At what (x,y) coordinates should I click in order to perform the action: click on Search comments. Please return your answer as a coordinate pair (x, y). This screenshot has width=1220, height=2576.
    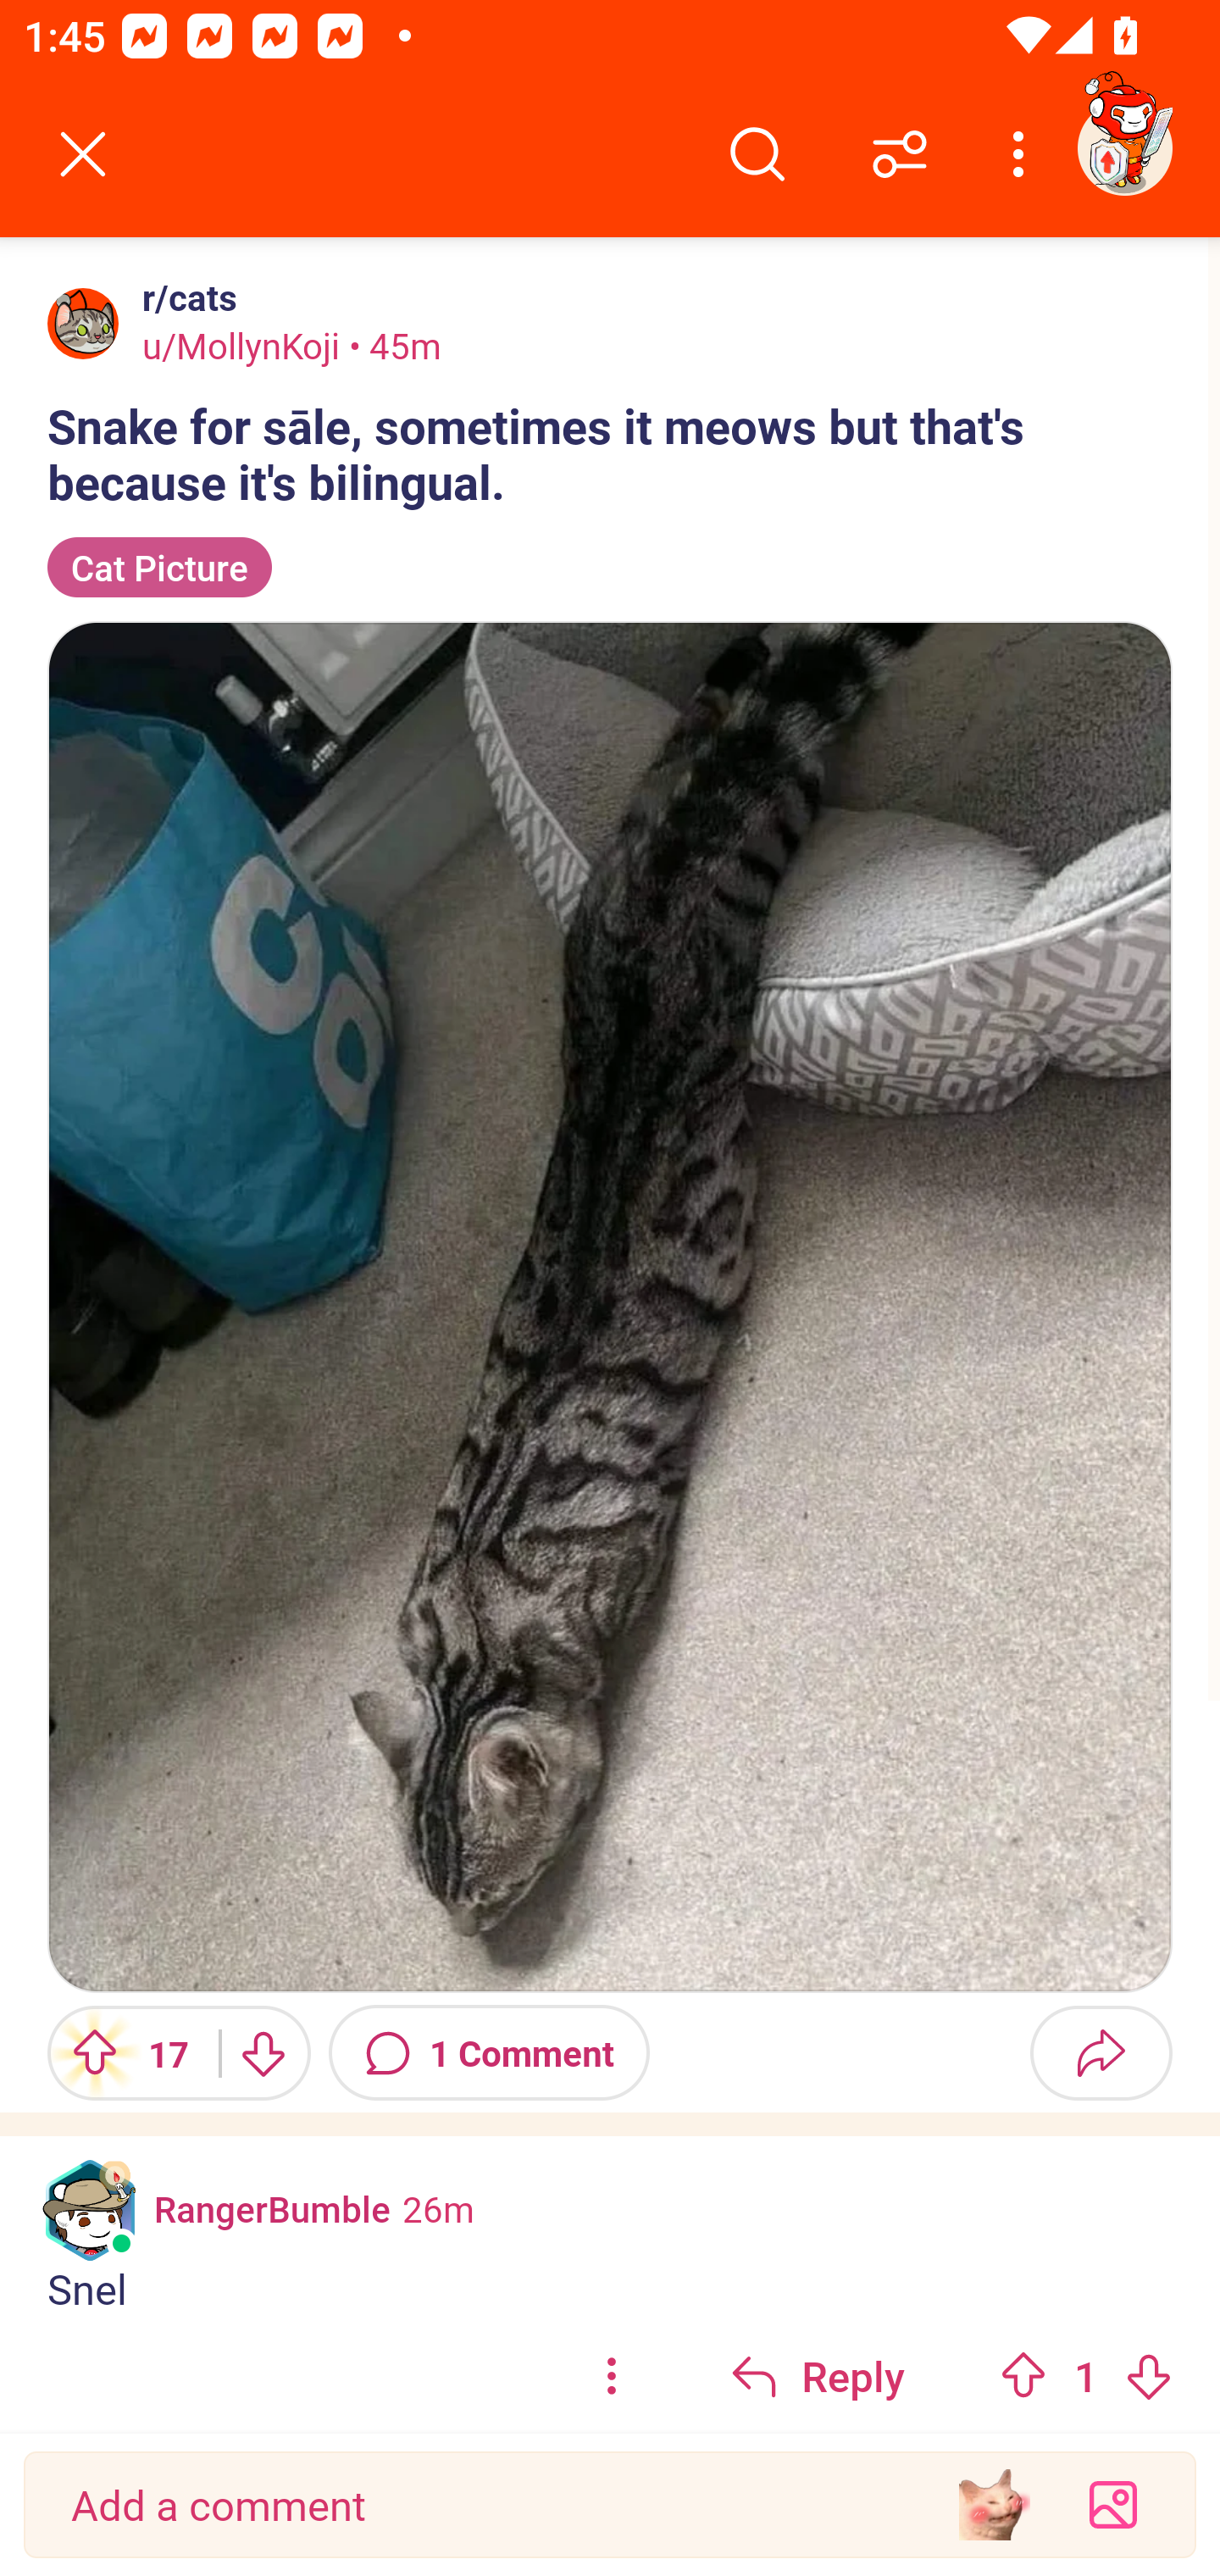
    Looking at the image, I should click on (757, 154).